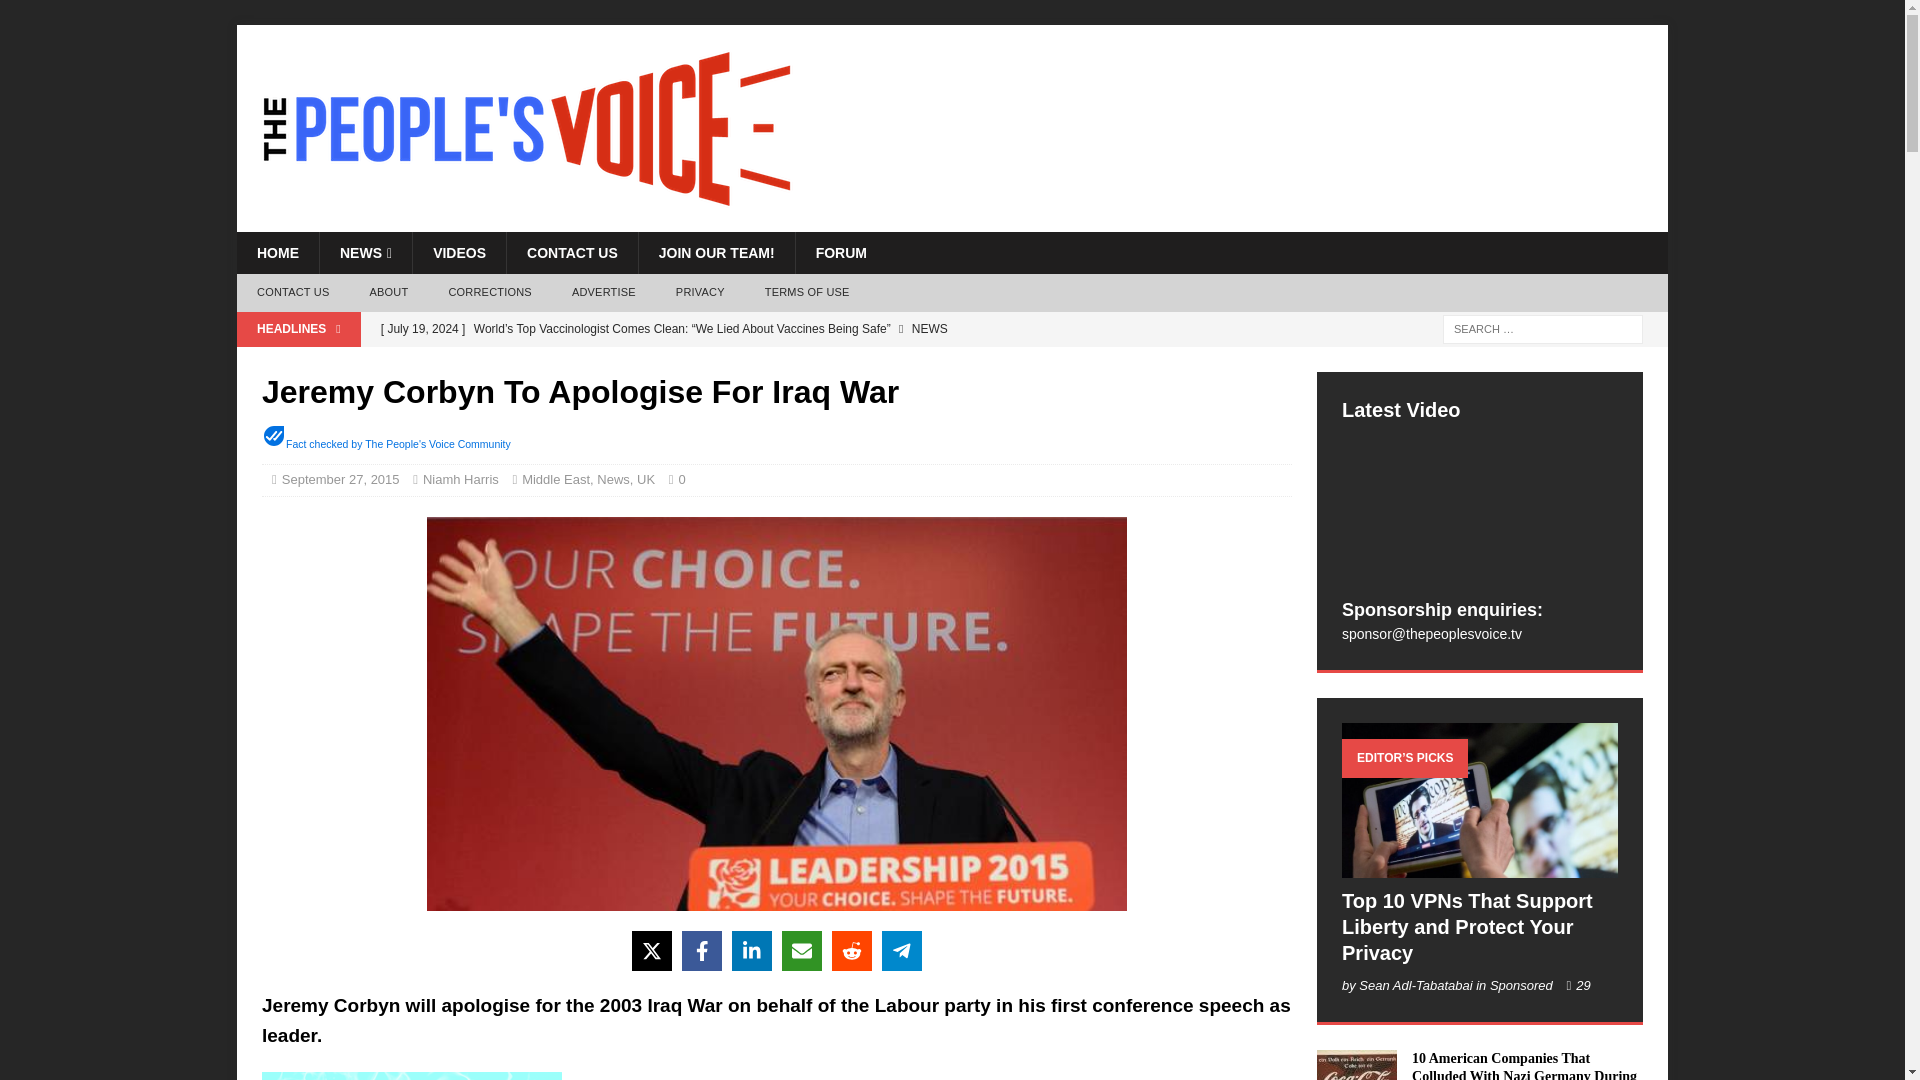 This screenshot has height=1080, width=1920. What do you see at coordinates (572, 253) in the screenshot?
I see `CONTACT US` at bounding box center [572, 253].